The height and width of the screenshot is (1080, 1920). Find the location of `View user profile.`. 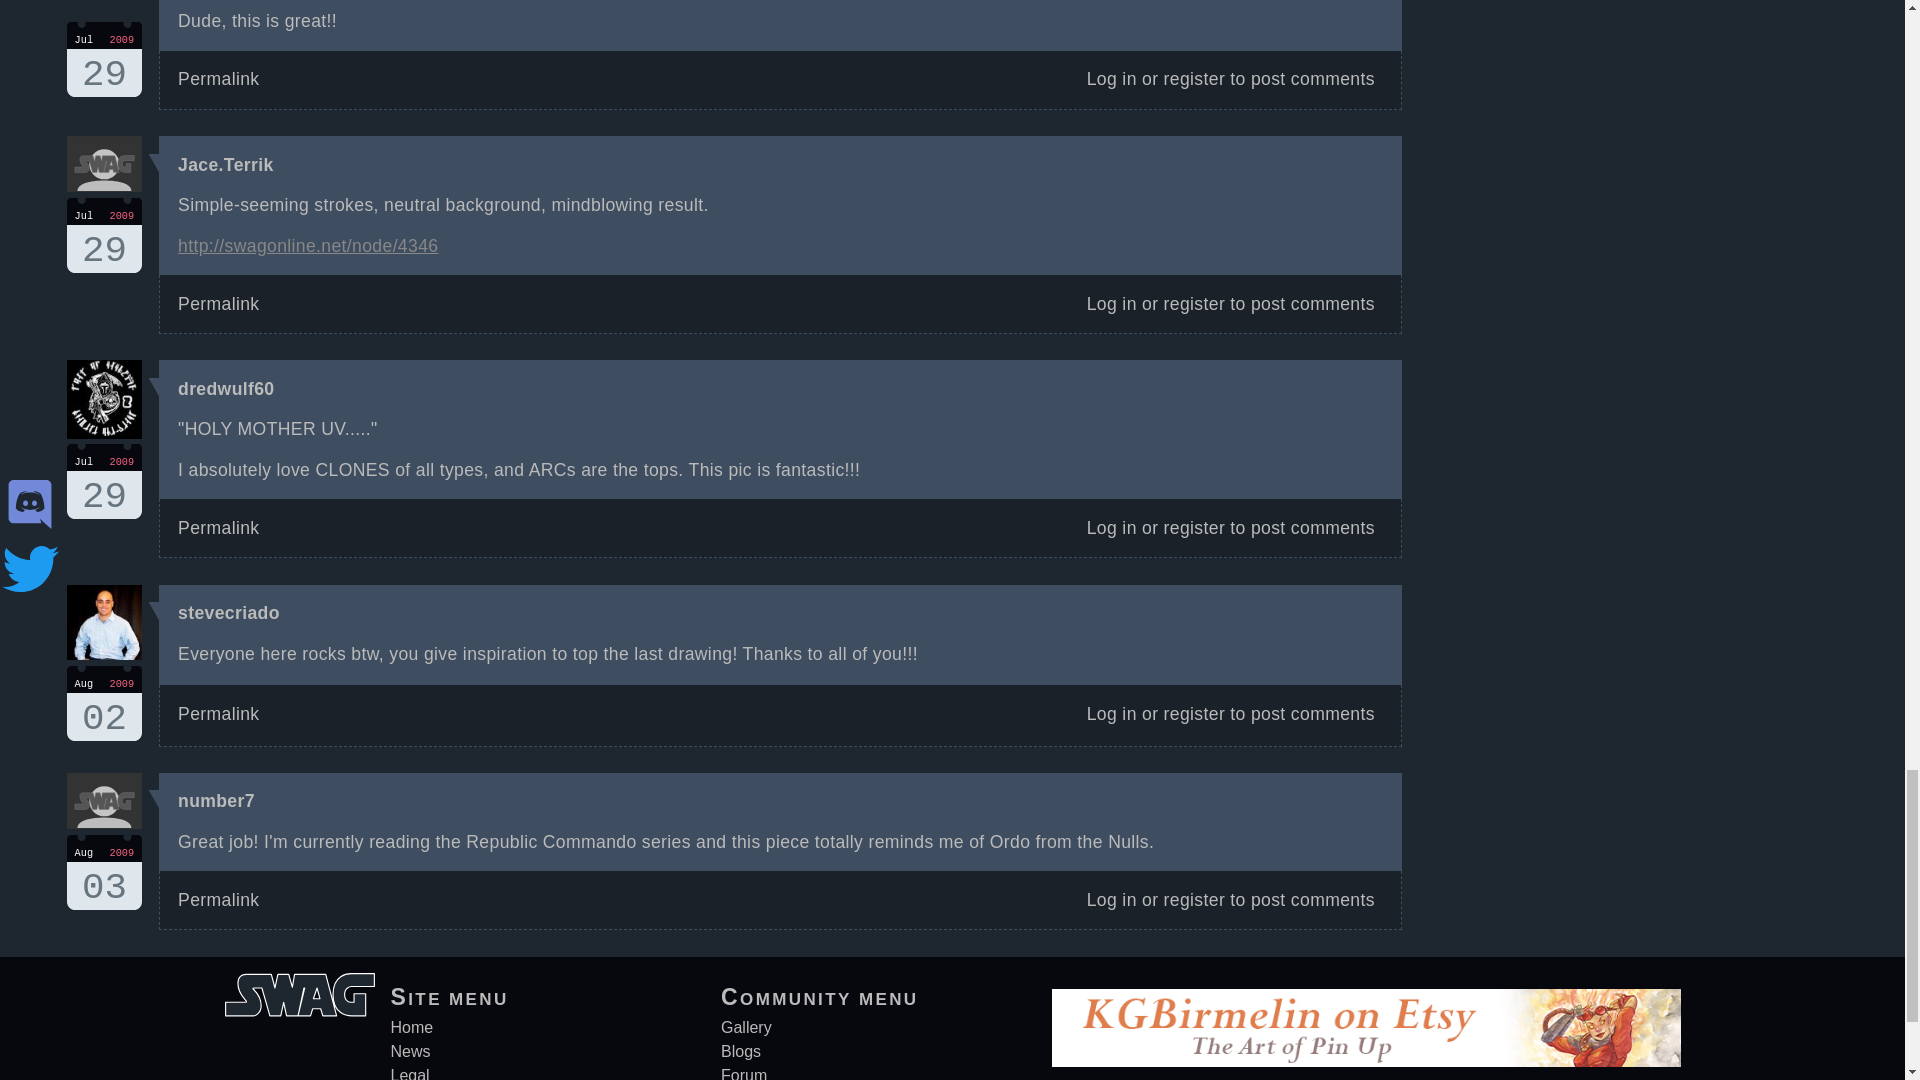

View user profile. is located at coordinates (226, 388).